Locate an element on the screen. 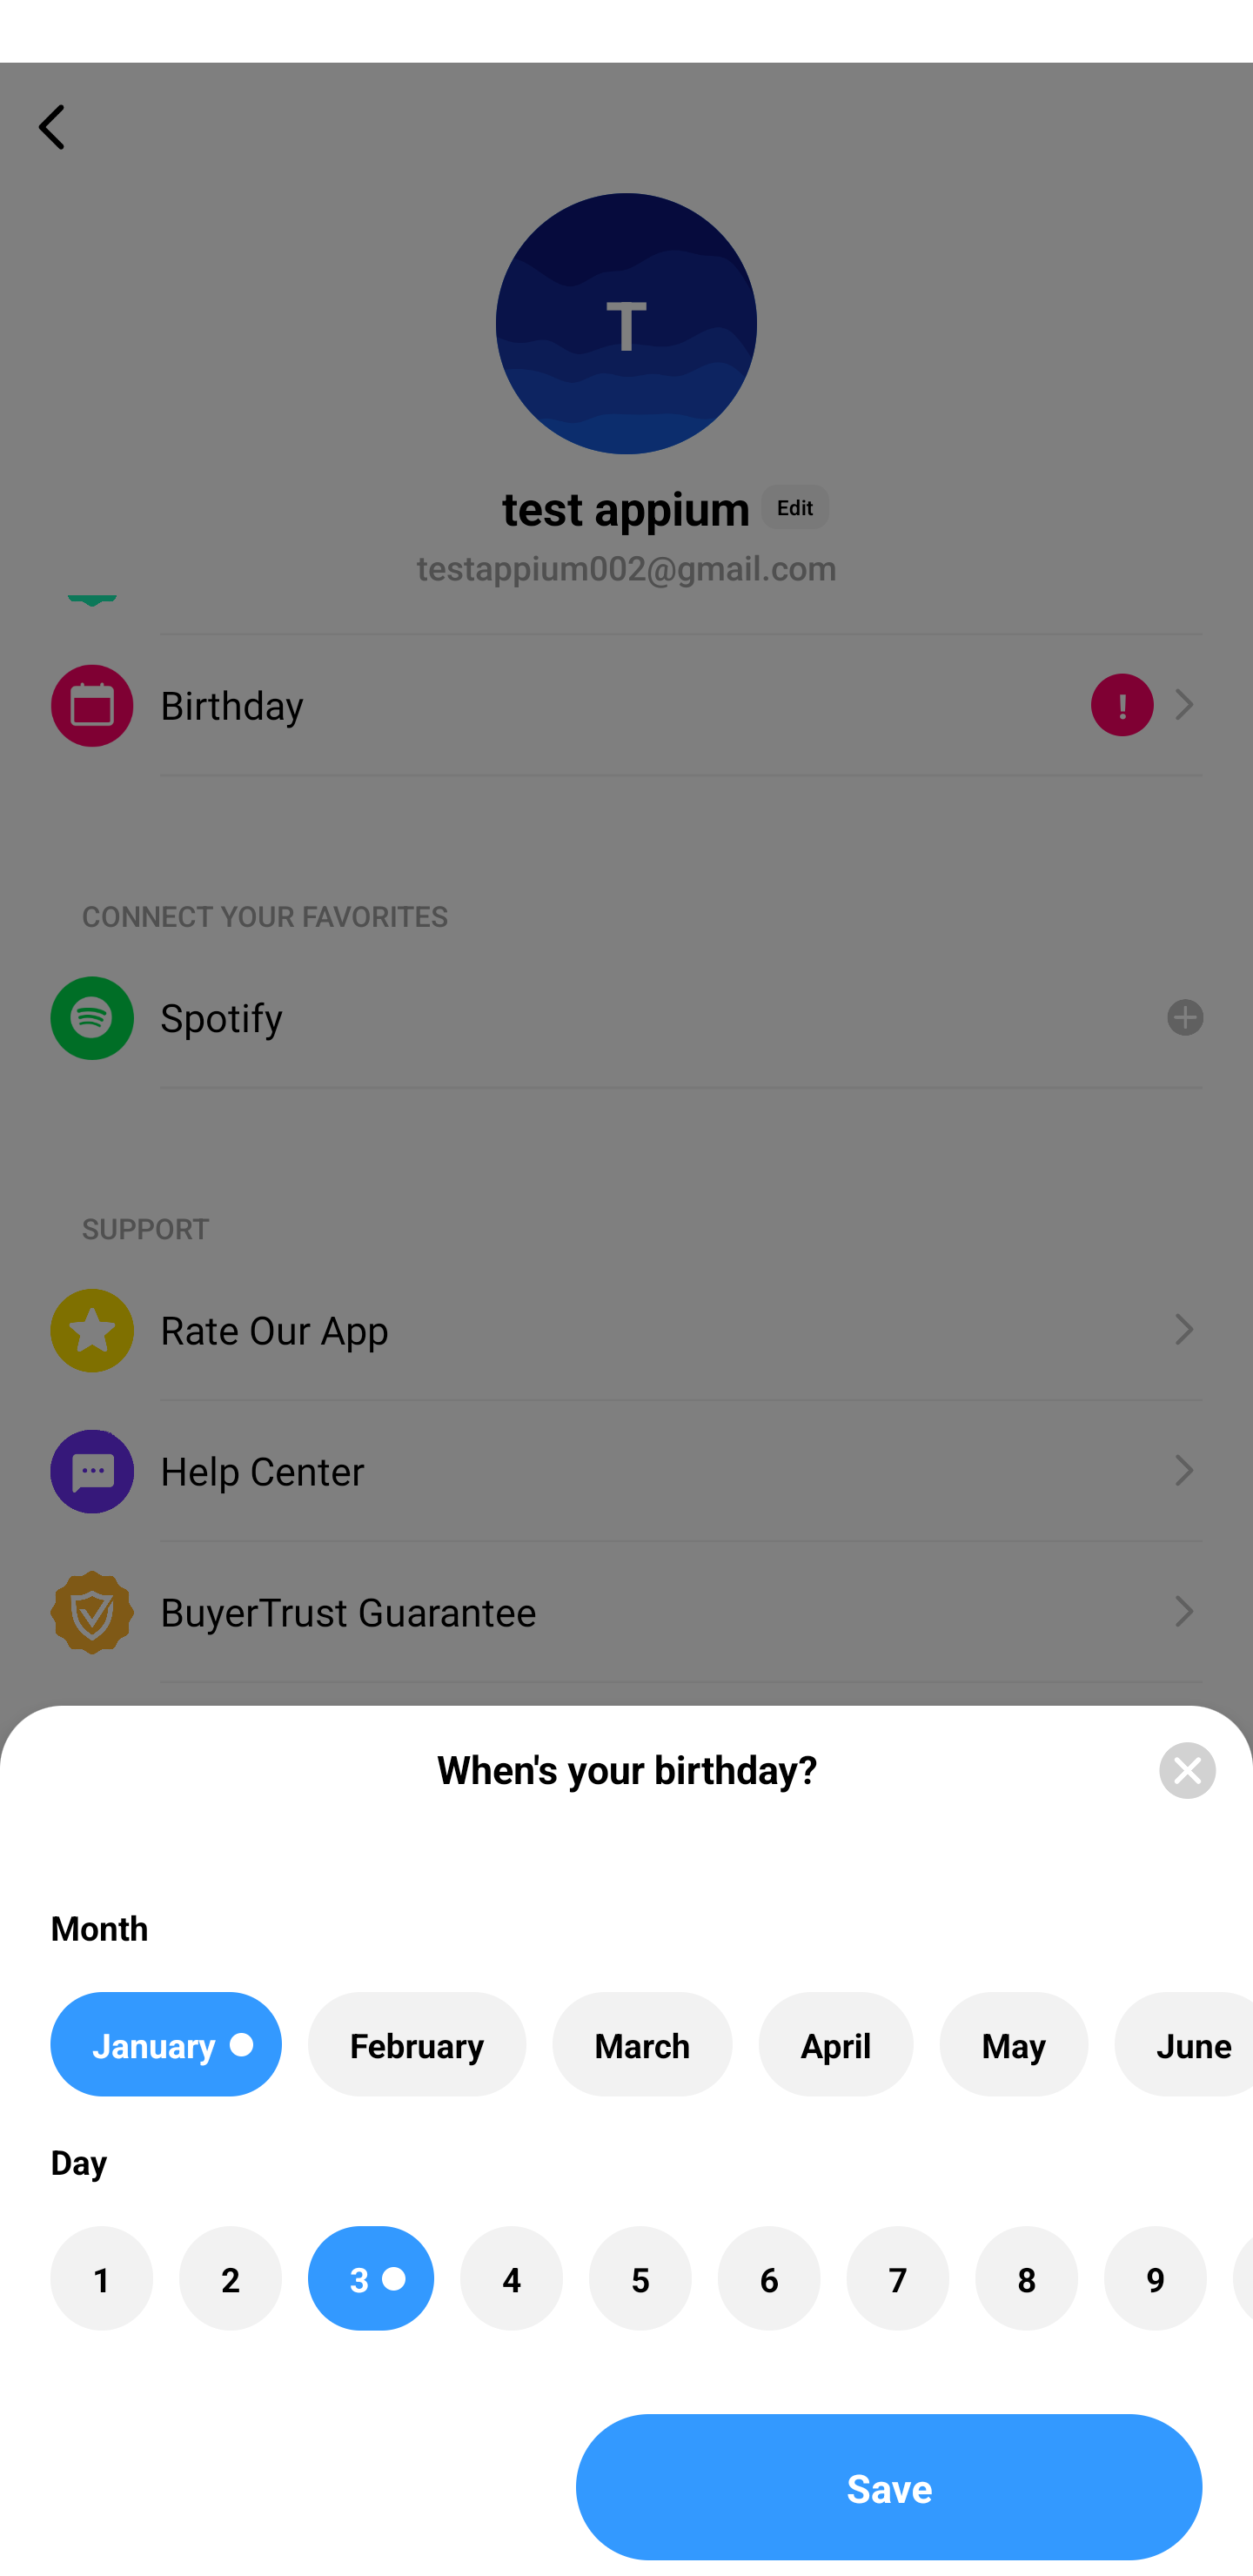 This screenshot has width=1253, height=2576. 7 is located at coordinates (898, 2278).